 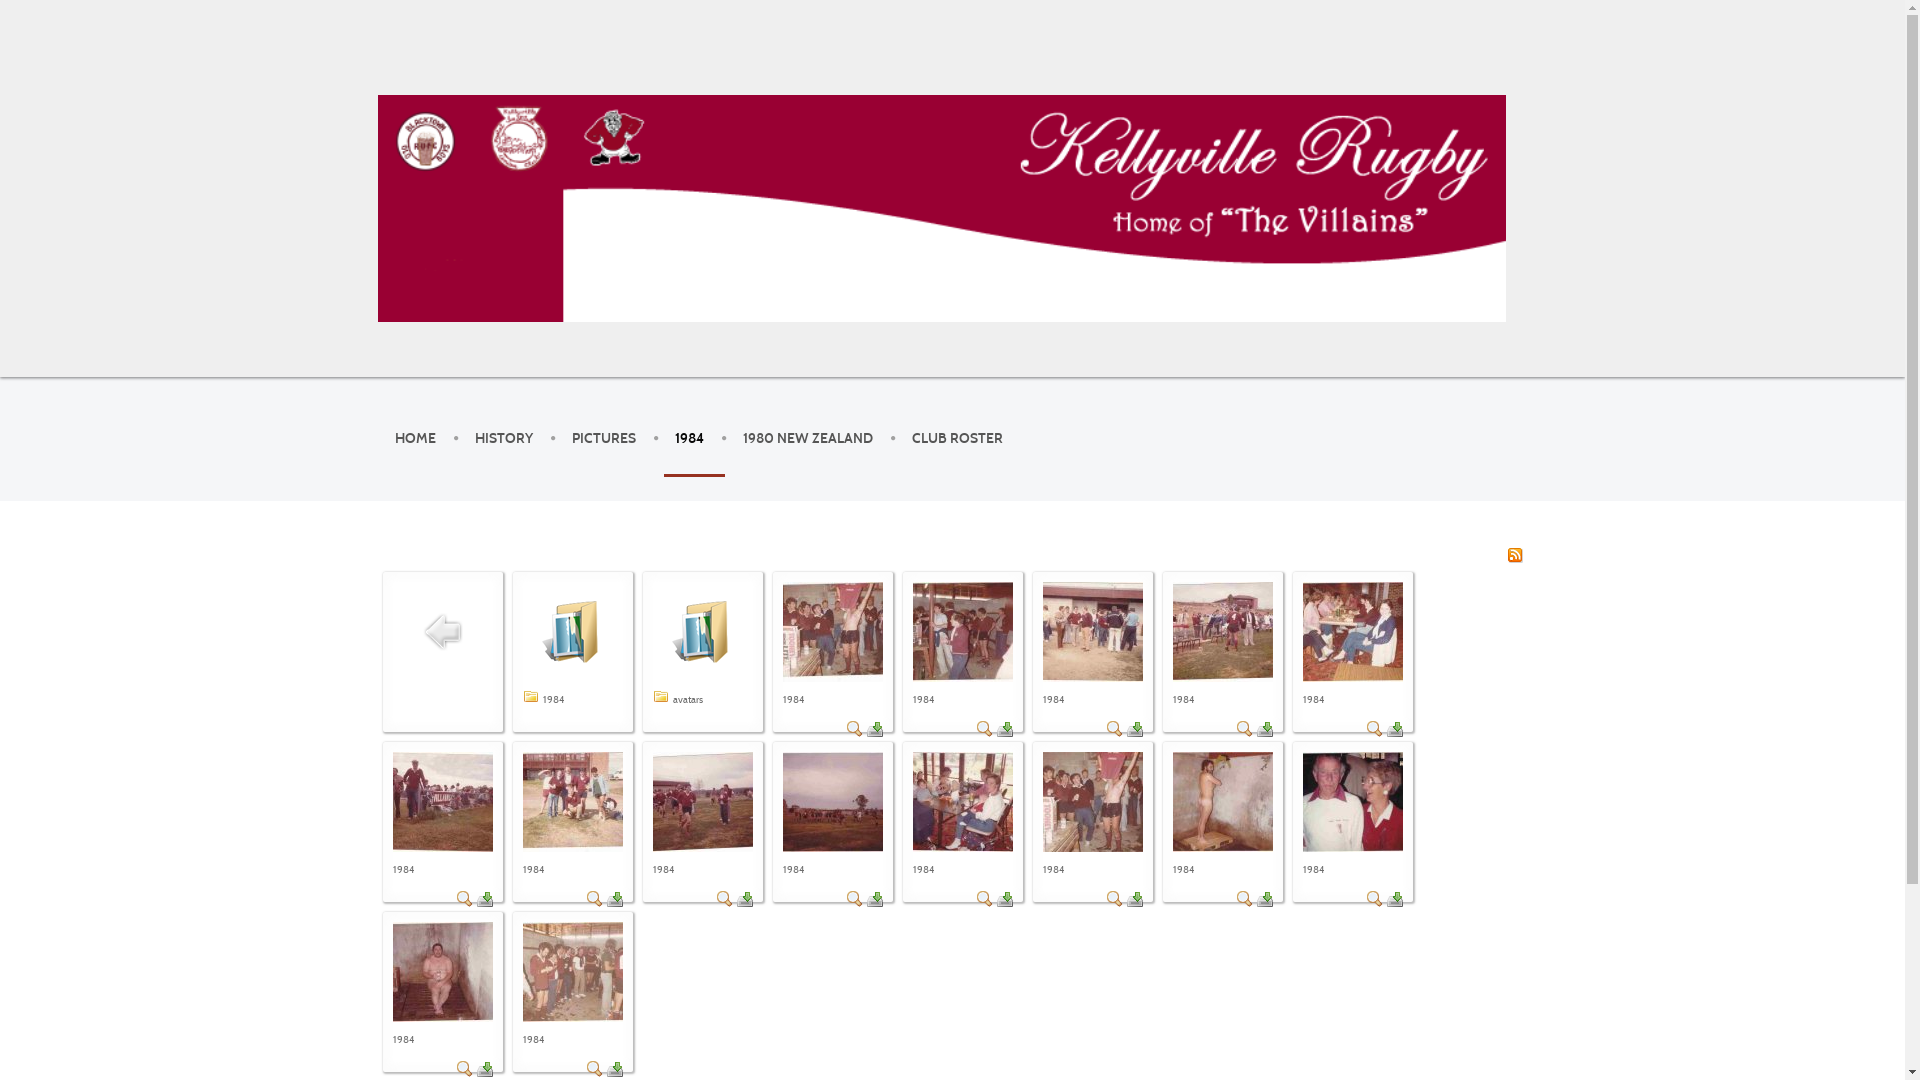 What do you see at coordinates (464, 898) in the screenshot?
I see `Detail` at bounding box center [464, 898].